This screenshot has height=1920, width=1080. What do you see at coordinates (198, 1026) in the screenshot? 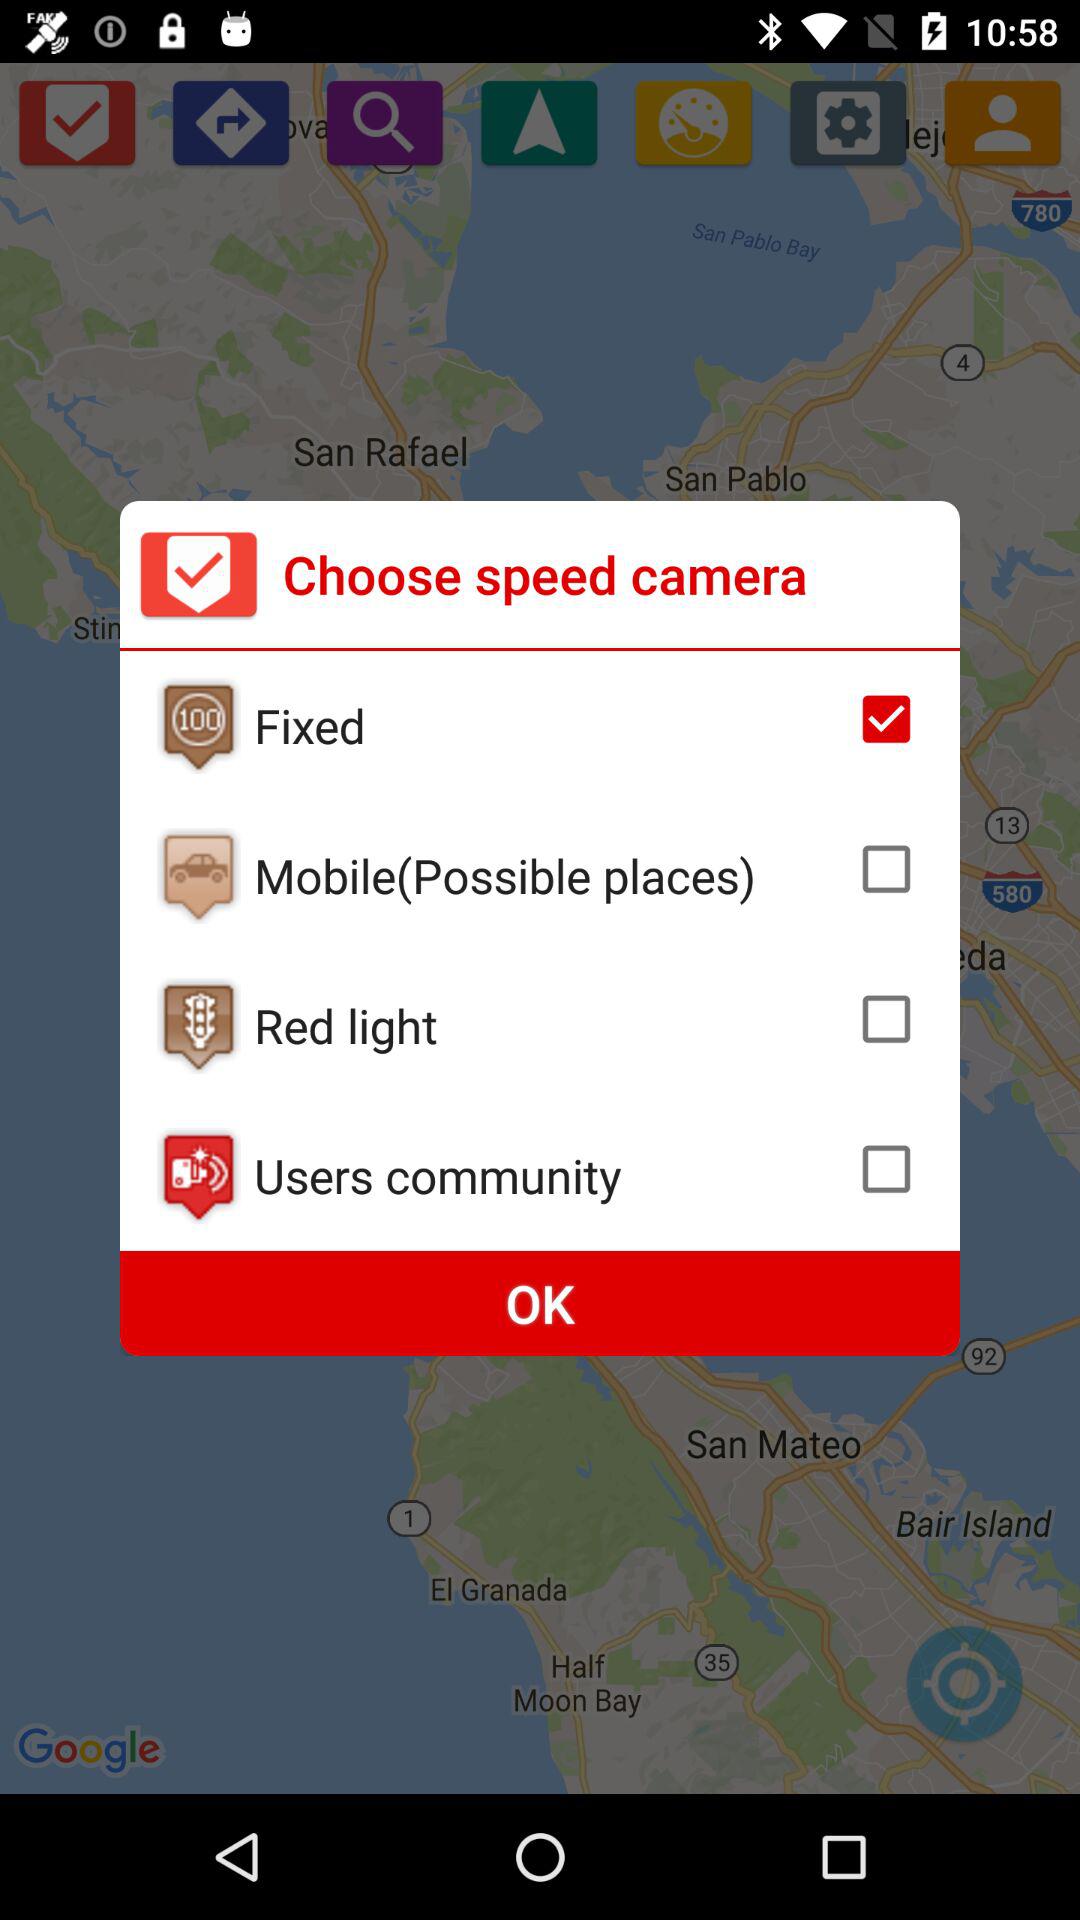
I see `it is in a camera to change the color` at bounding box center [198, 1026].